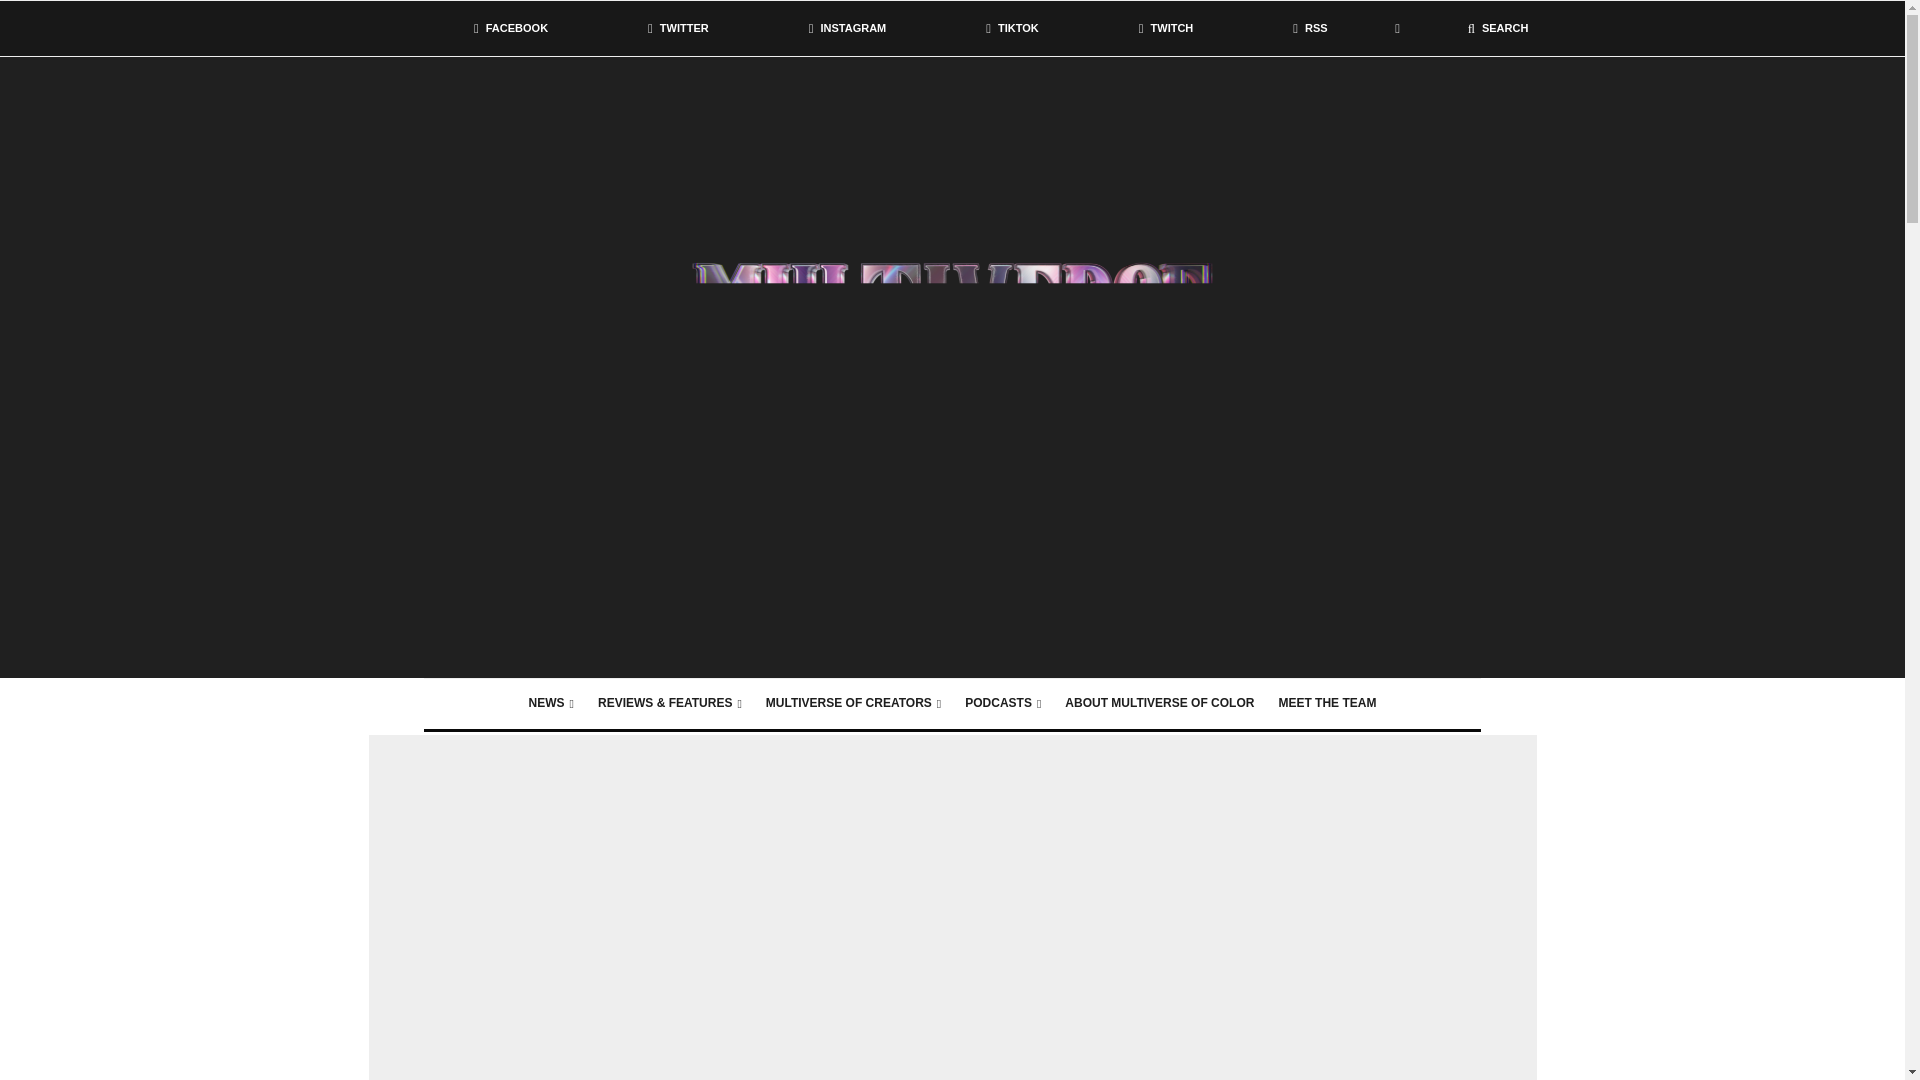 Image resolution: width=1920 pixels, height=1080 pixels. What do you see at coordinates (678, 28) in the screenshot?
I see `TWITTER` at bounding box center [678, 28].